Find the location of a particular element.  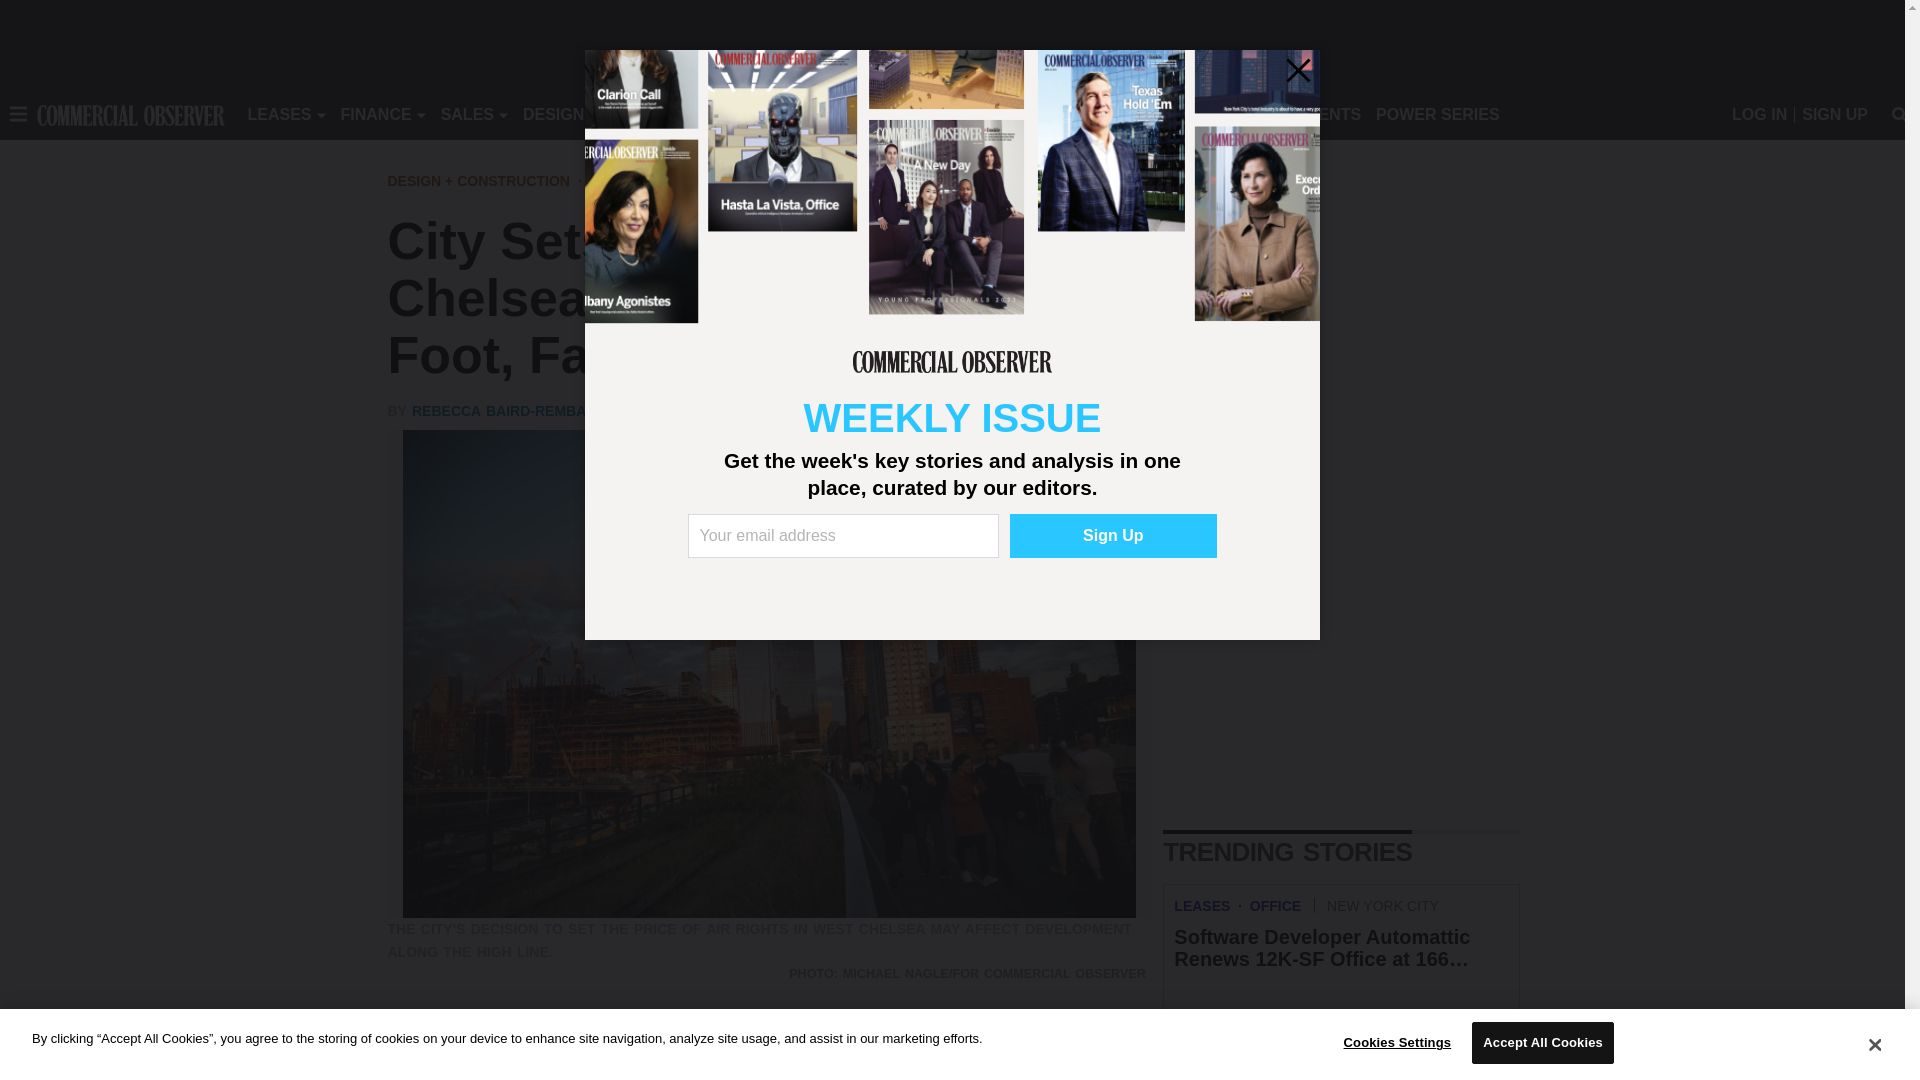

Posts by Rebecca Baird-Remba is located at coordinates (498, 410).